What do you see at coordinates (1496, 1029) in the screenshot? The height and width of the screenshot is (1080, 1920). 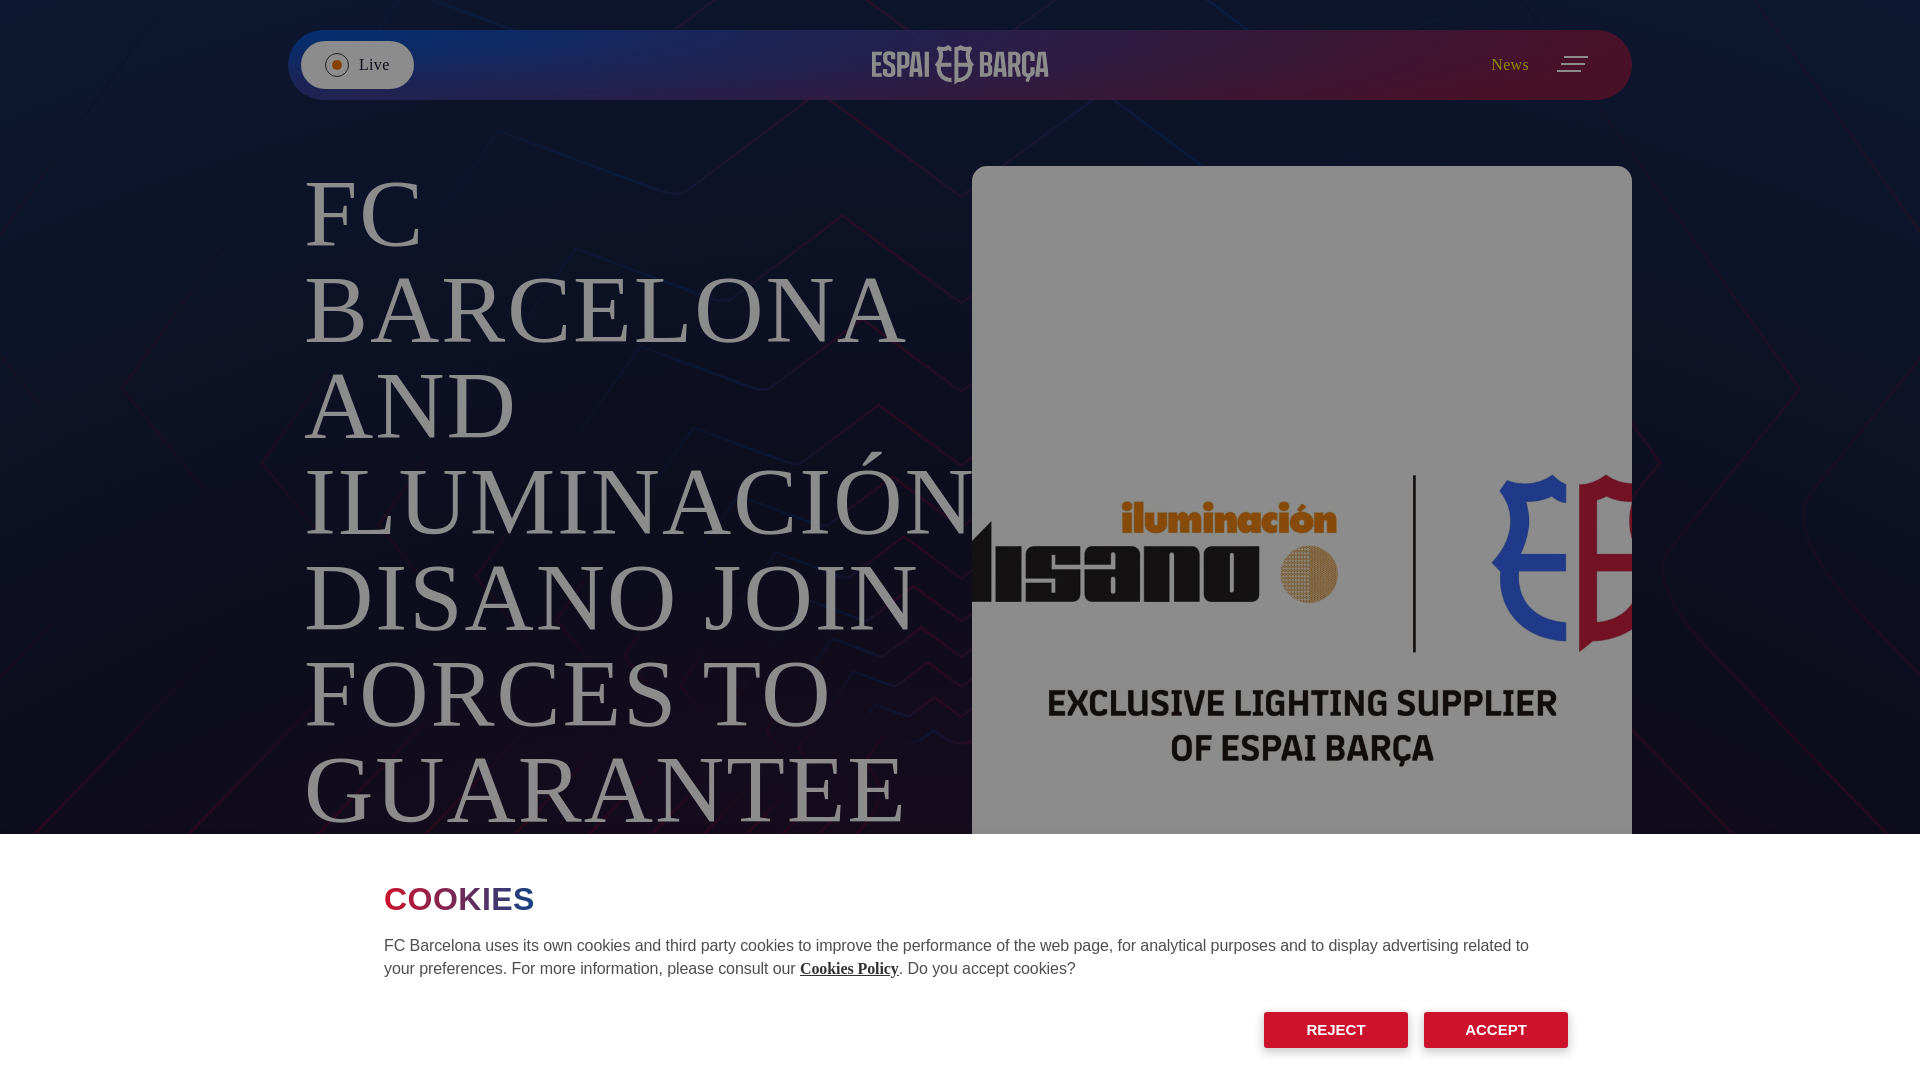 I see `ACCEPT` at bounding box center [1496, 1029].